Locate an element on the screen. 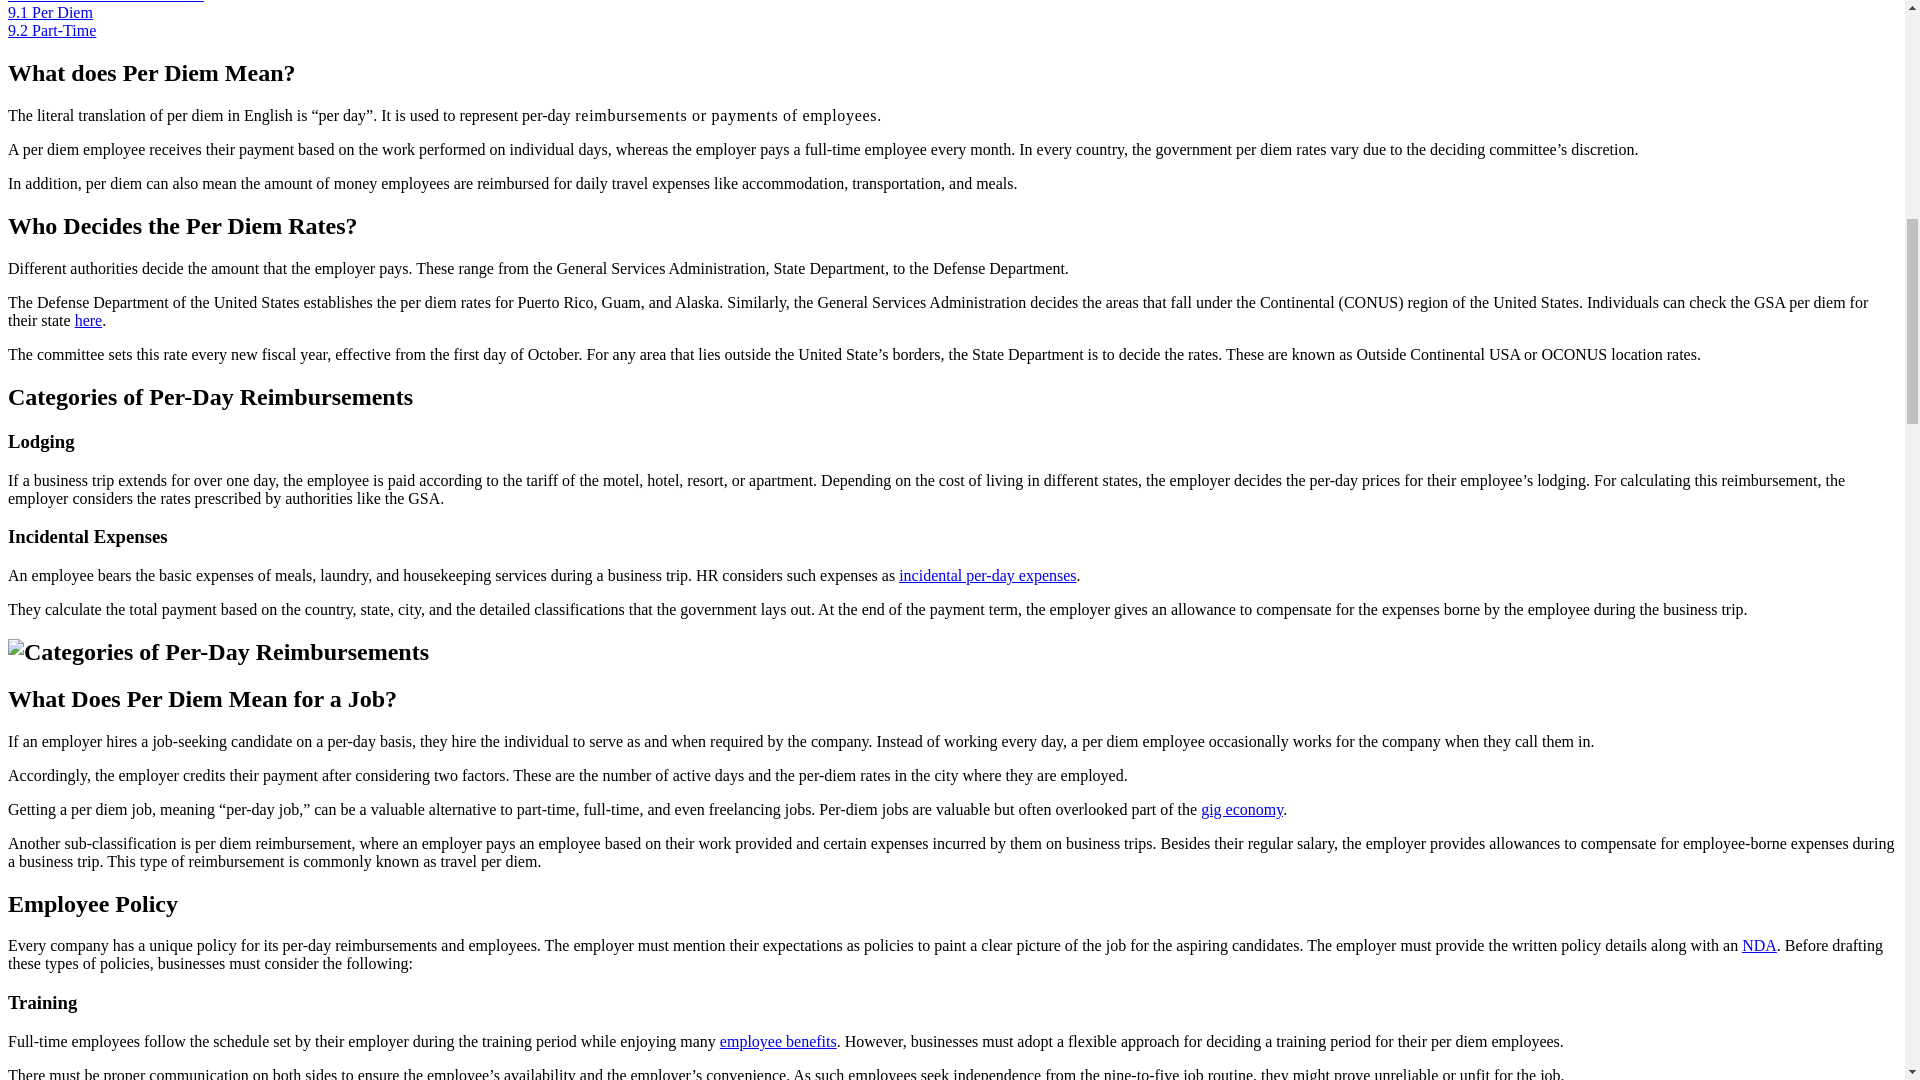 The width and height of the screenshot is (1920, 1080). incidental per-day expenses is located at coordinates (986, 576).